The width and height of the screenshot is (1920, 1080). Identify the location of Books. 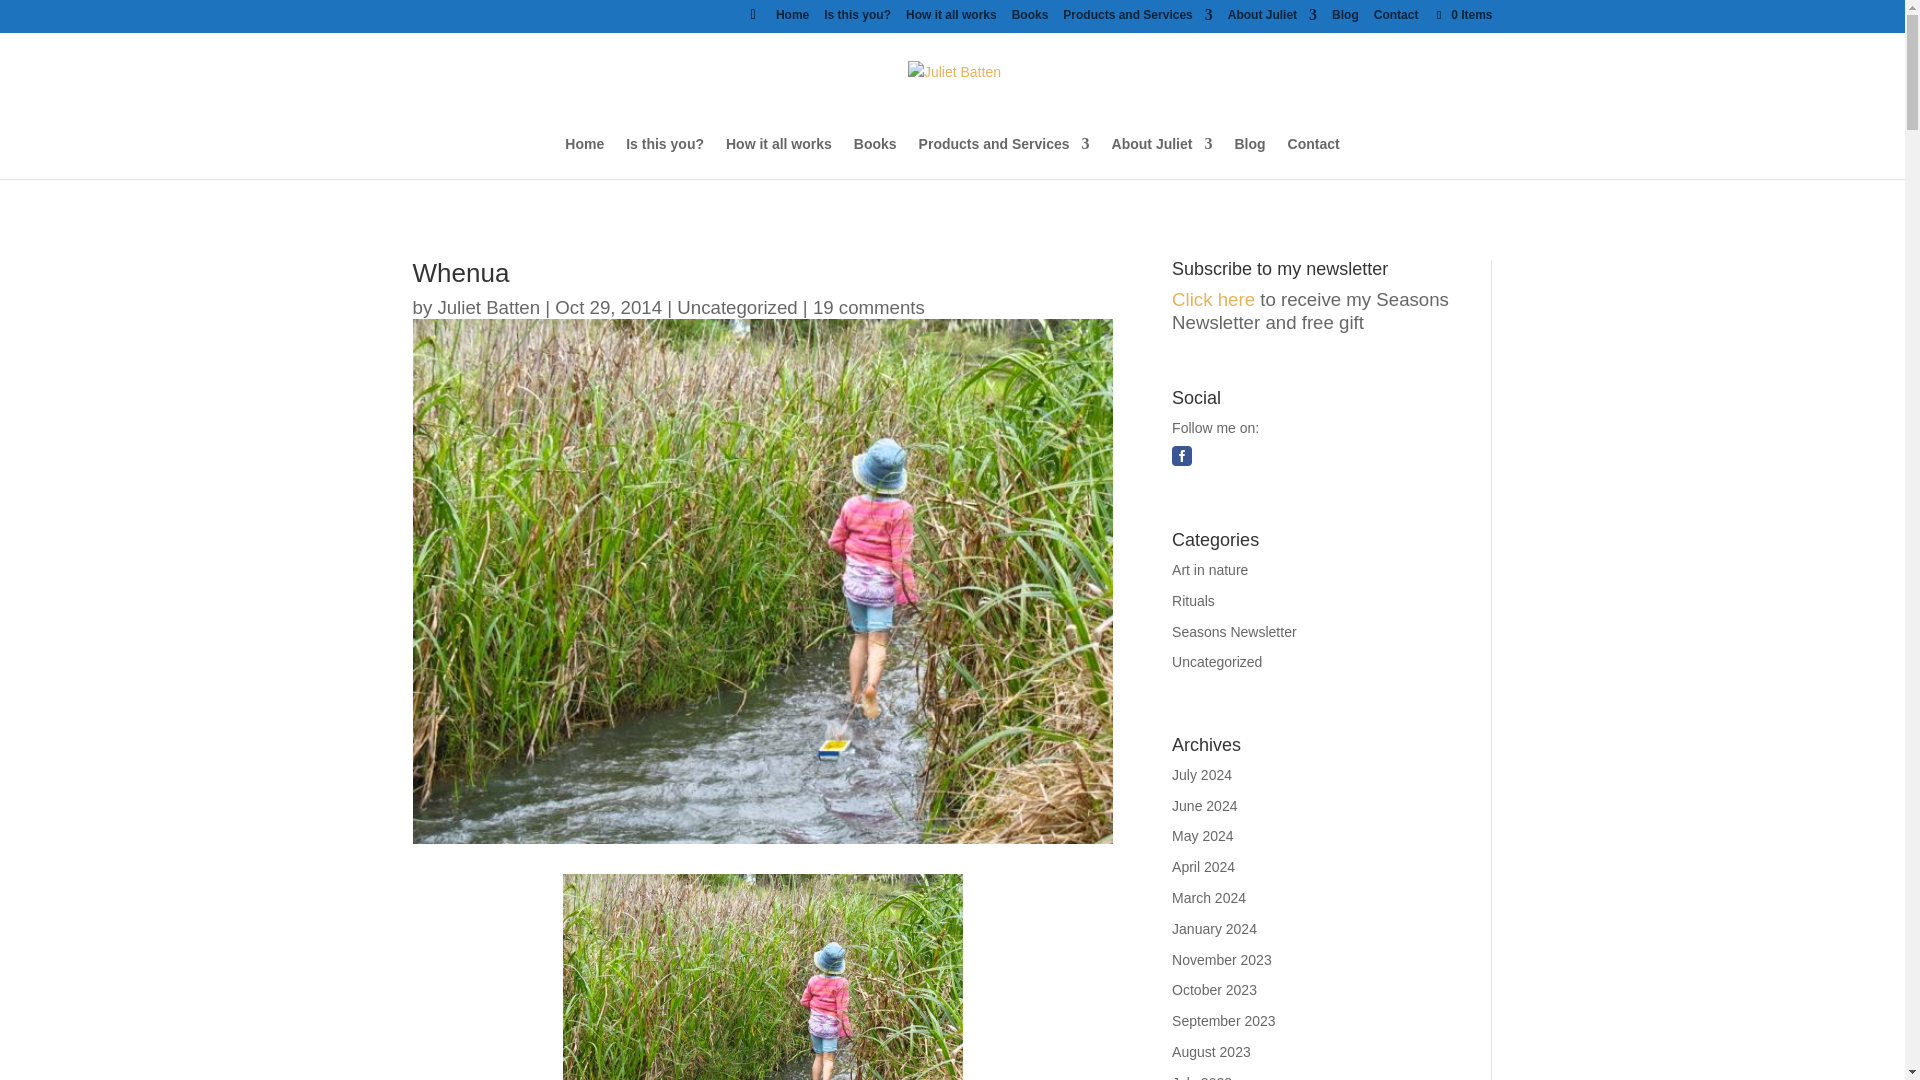
(875, 157).